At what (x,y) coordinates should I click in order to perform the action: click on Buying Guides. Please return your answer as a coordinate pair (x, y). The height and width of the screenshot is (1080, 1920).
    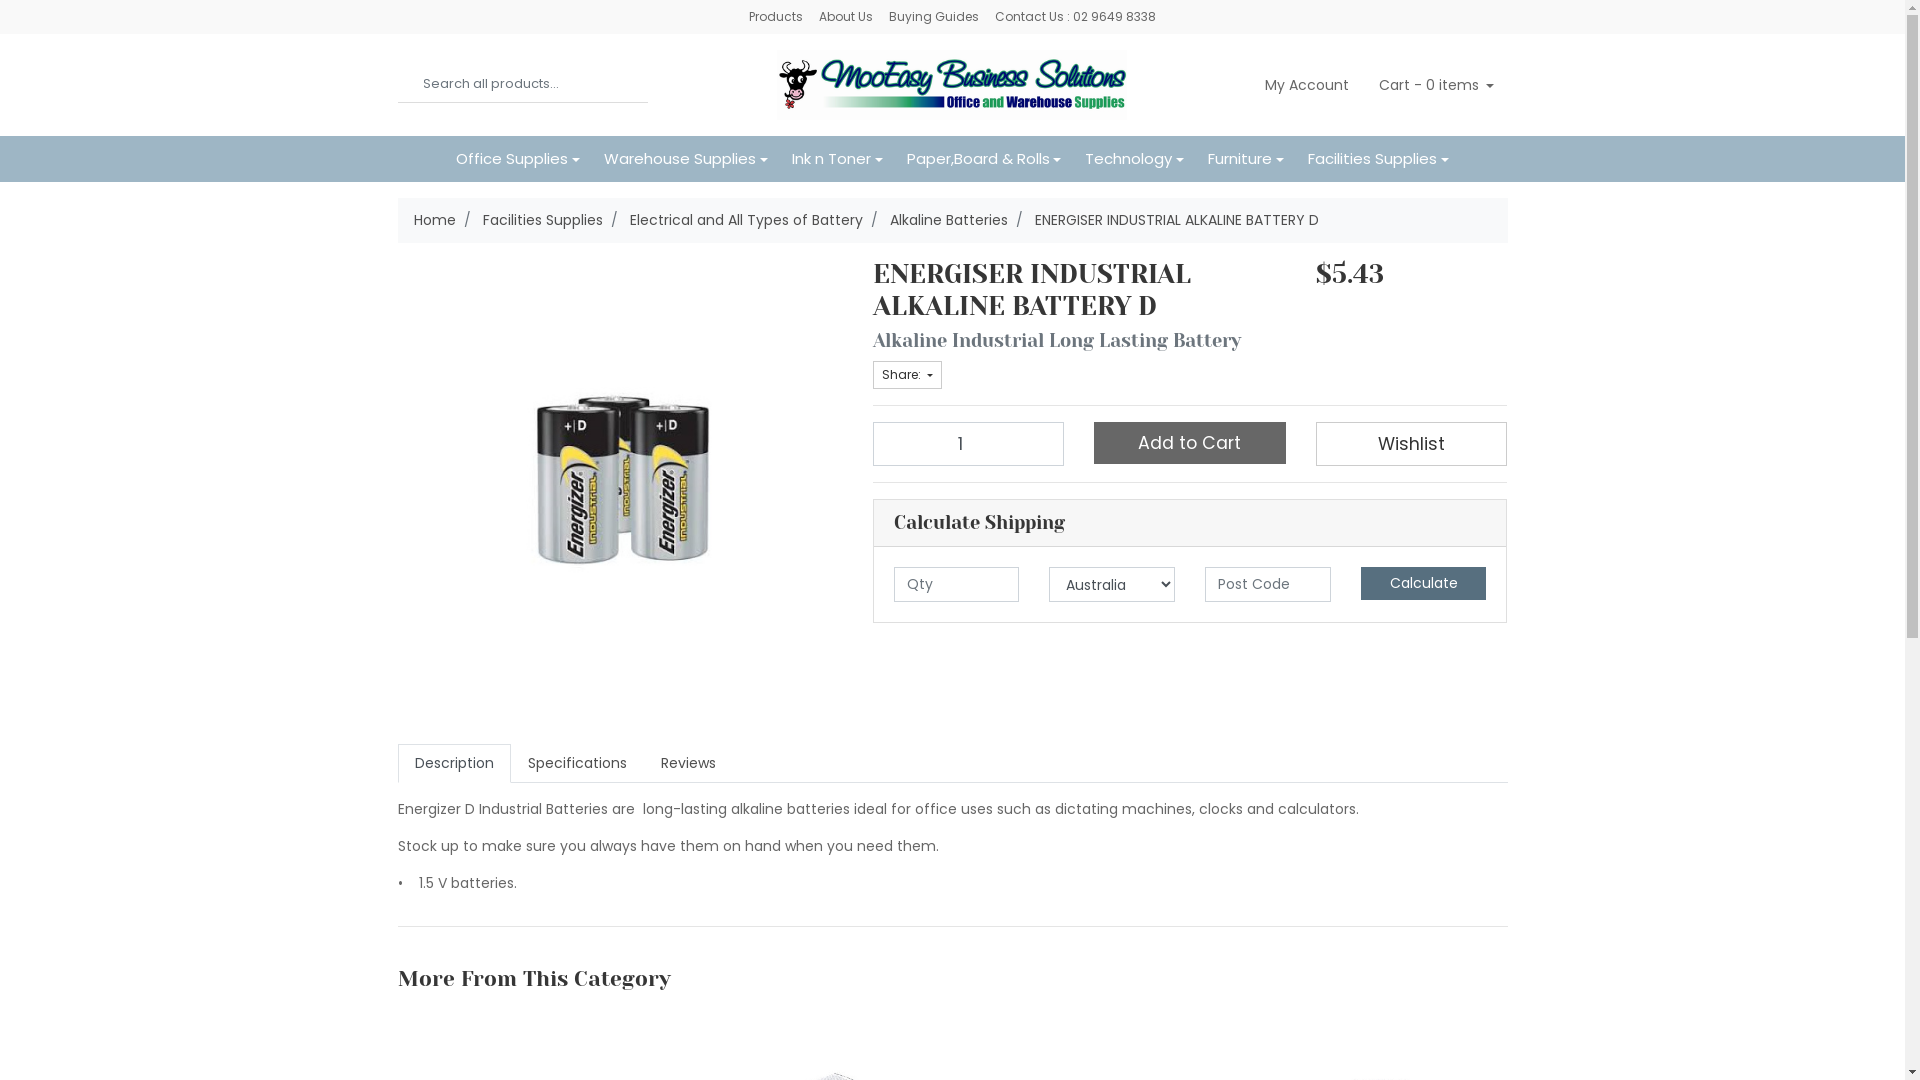
    Looking at the image, I should click on (934, 17).